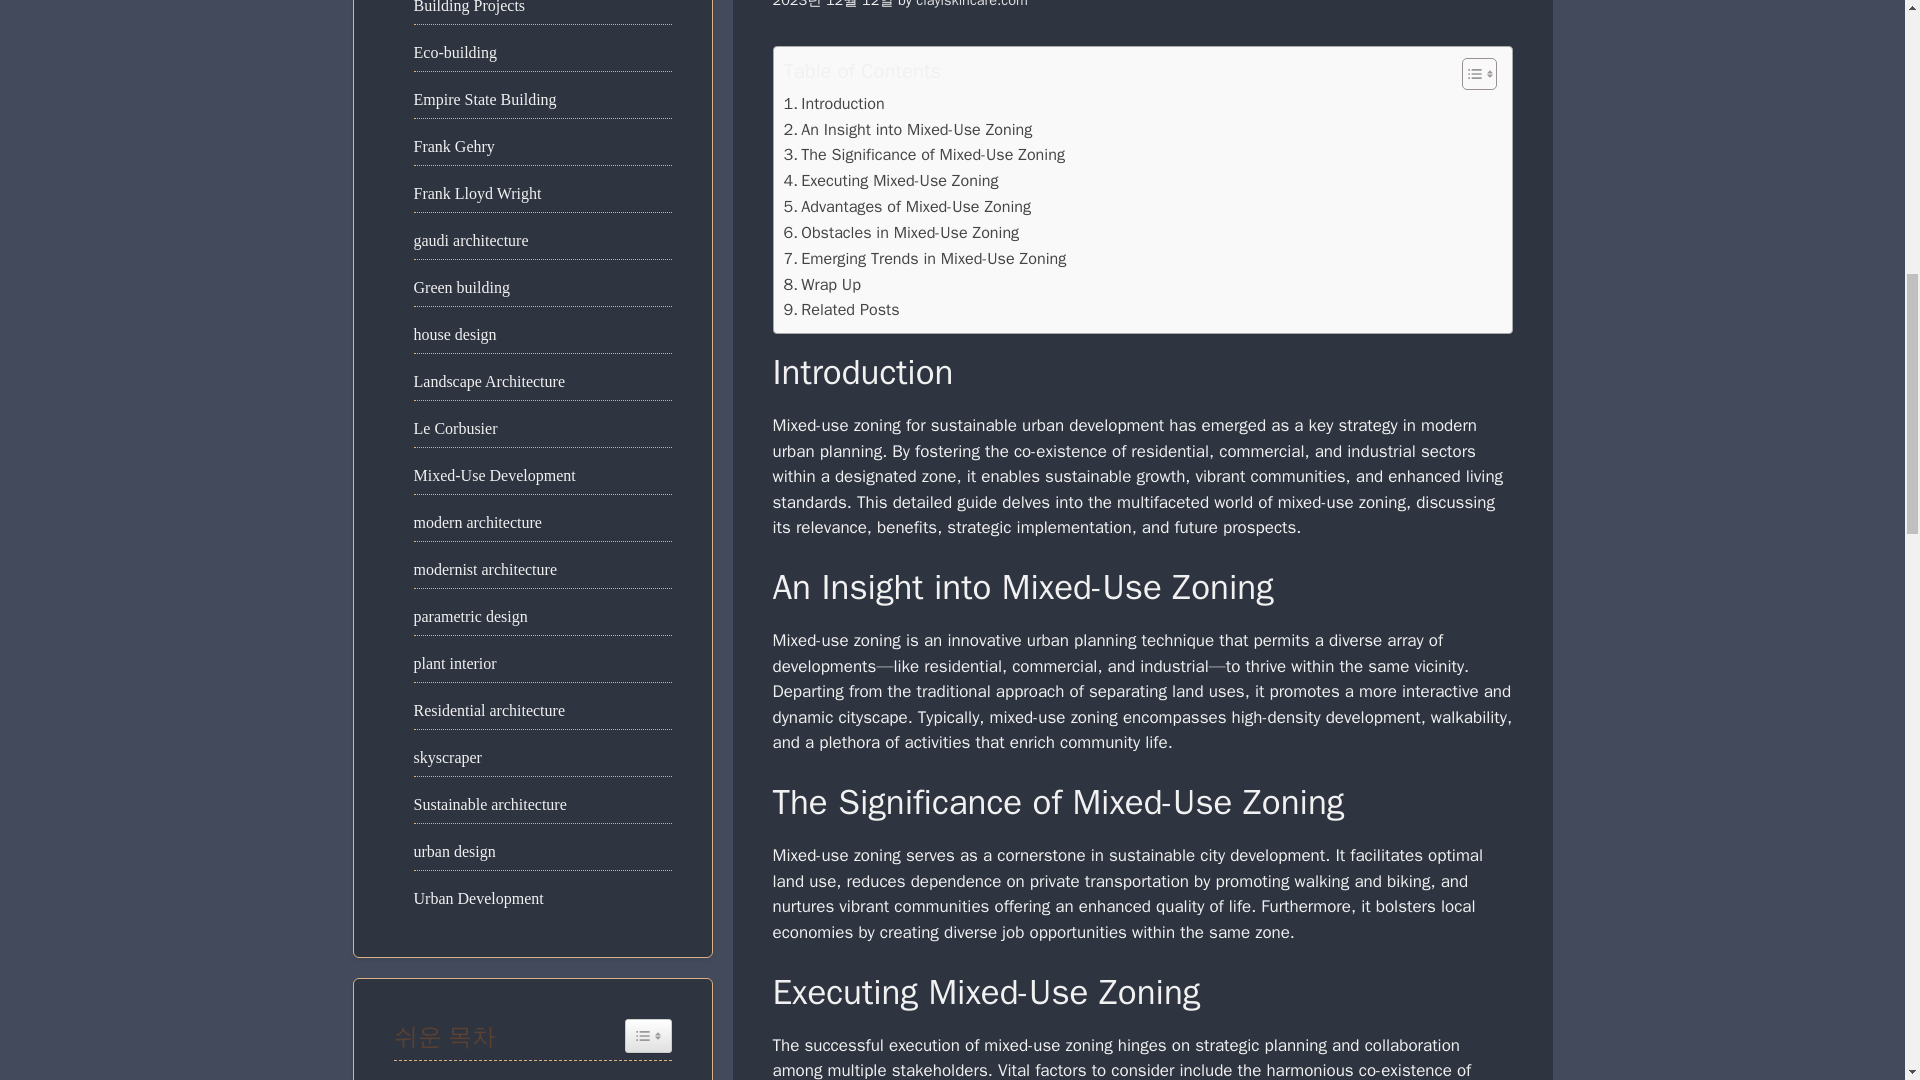 This screenshot has width=1920, height=1080. I want to click on View all posts by claylskincare.com, so click(971, 4).